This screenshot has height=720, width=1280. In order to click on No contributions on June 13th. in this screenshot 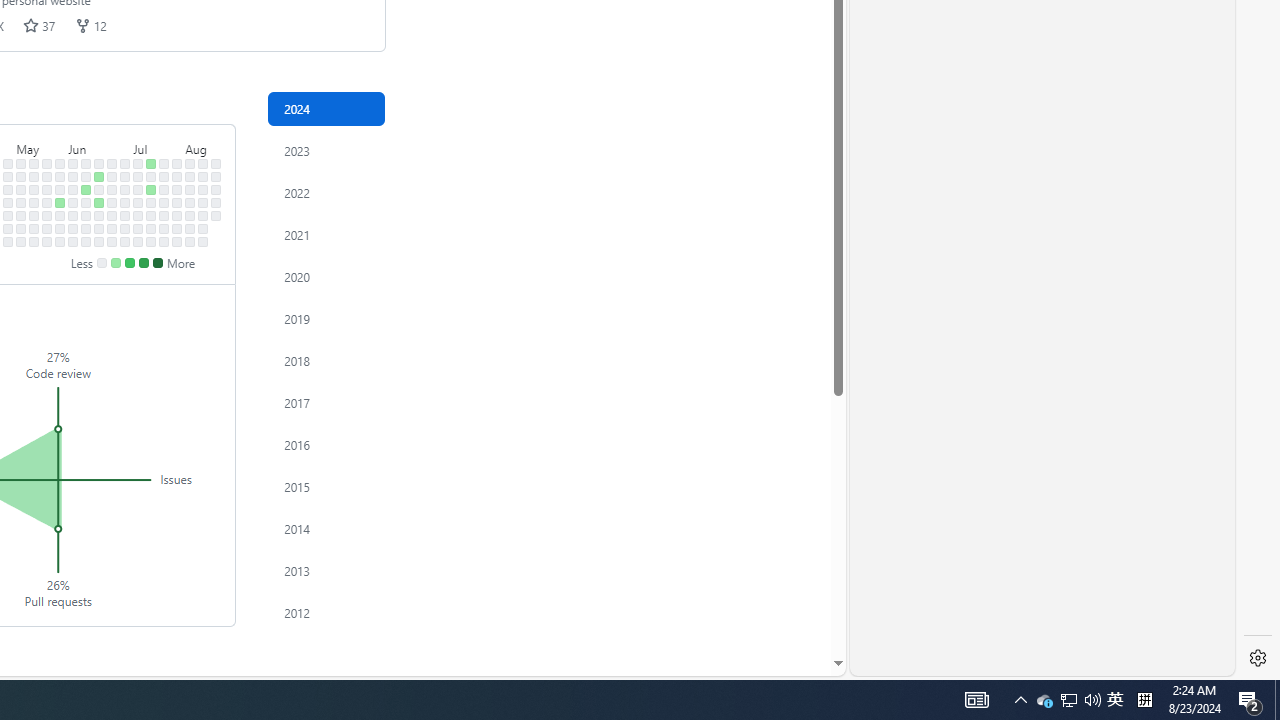, I will do `click(86, 216)`.